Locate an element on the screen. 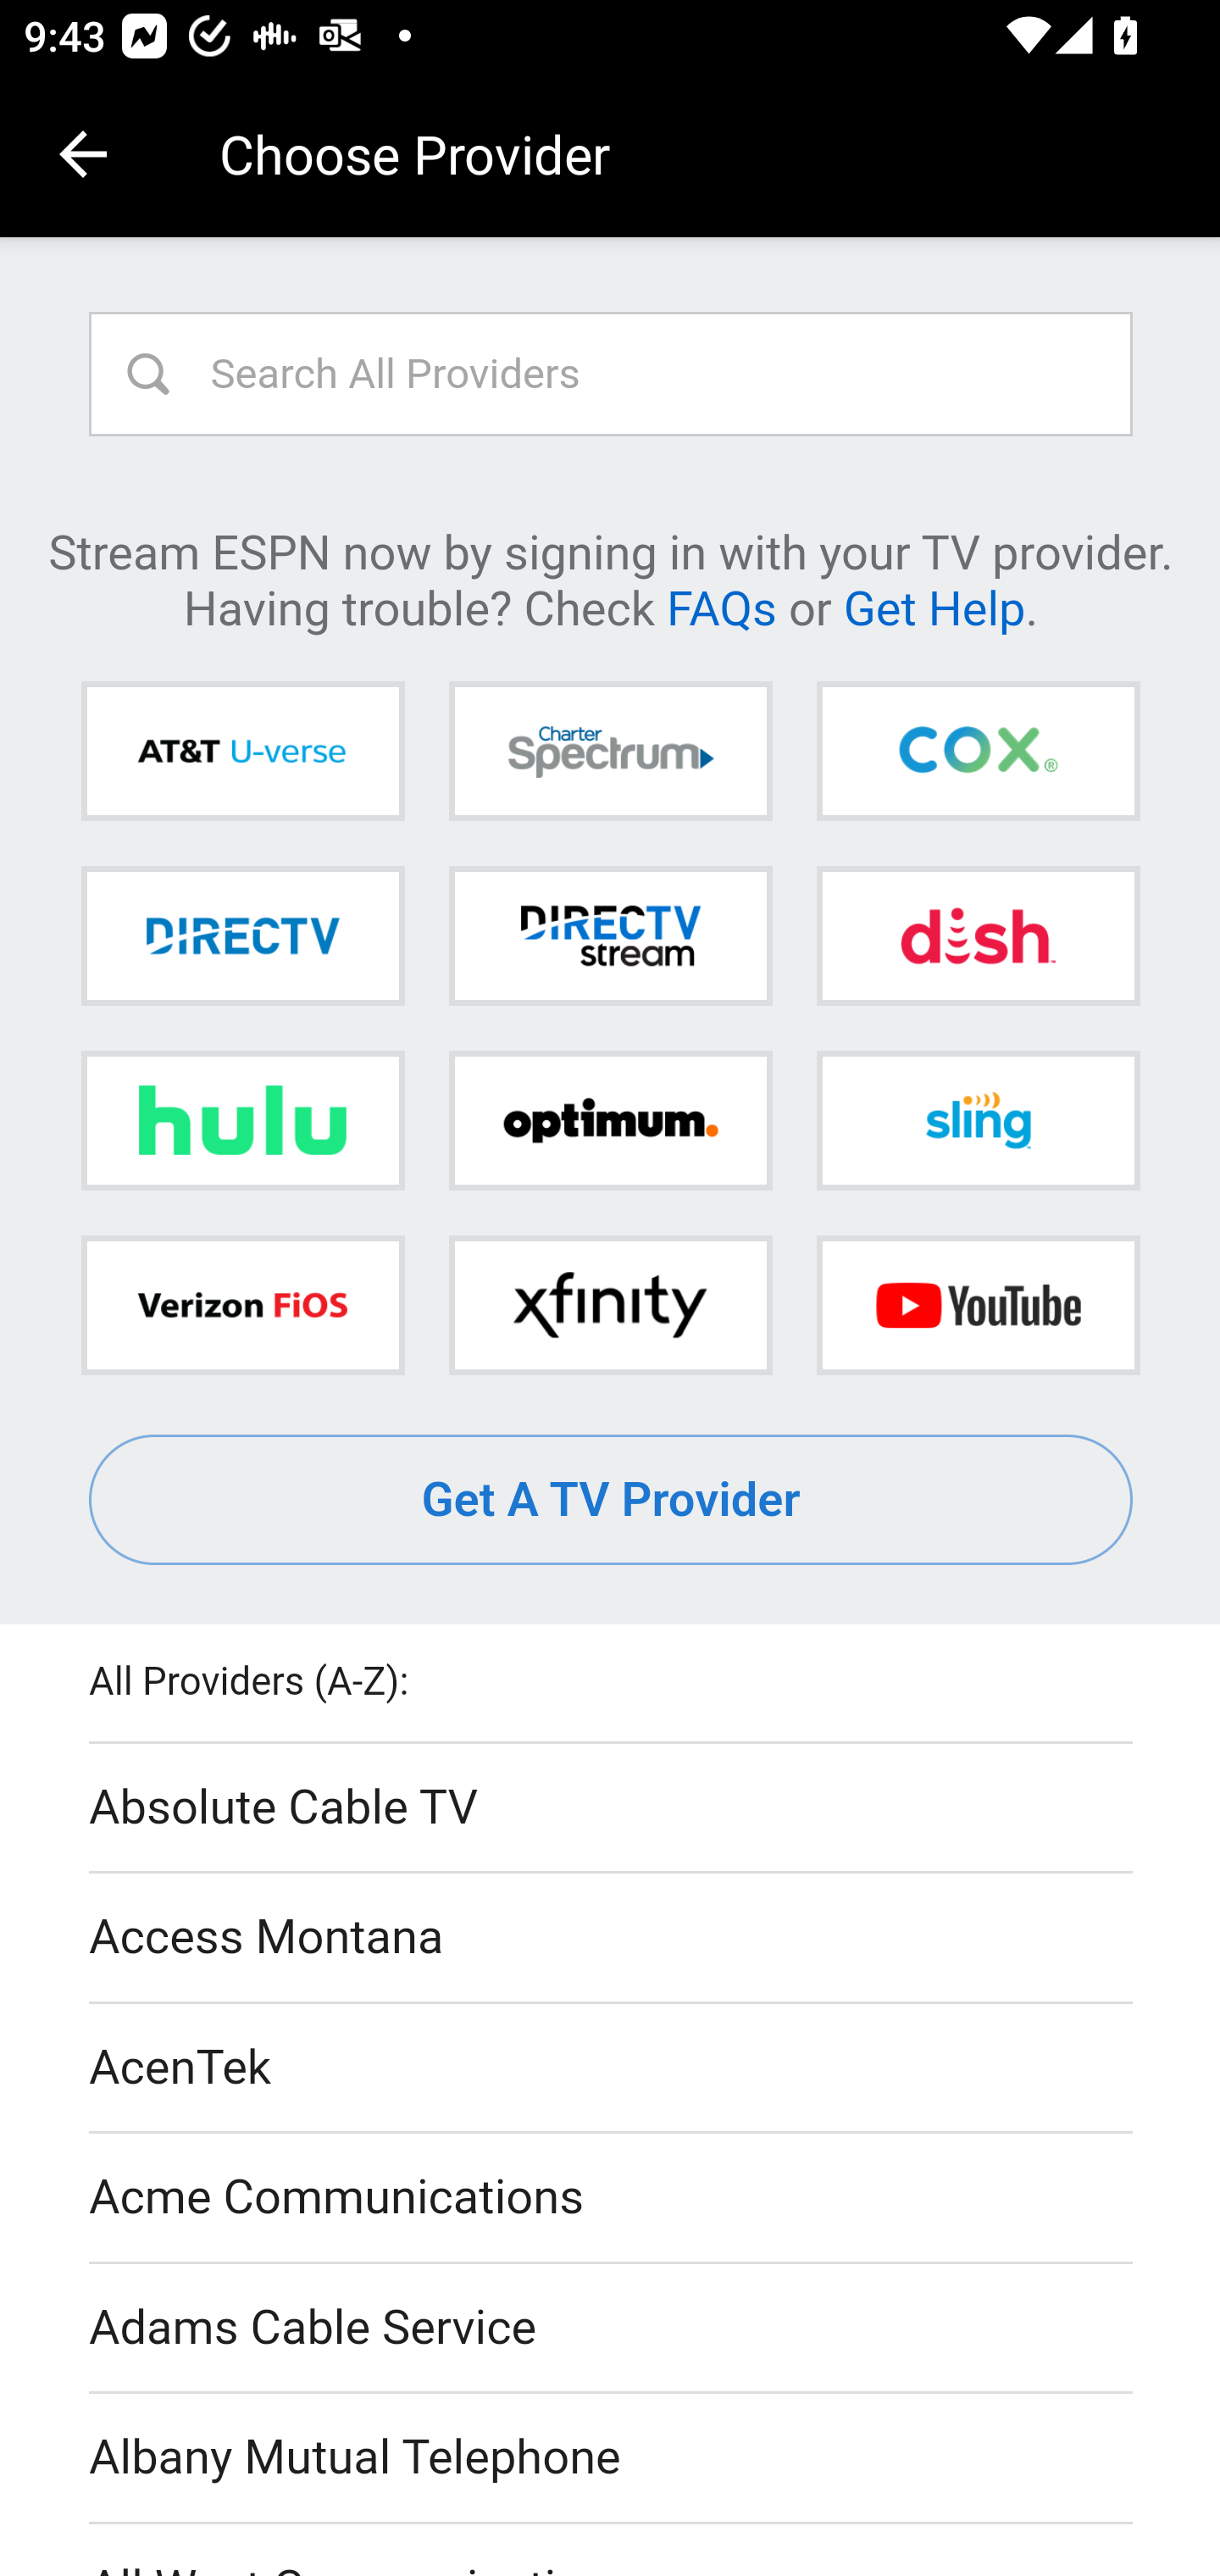 Image resolution: width=1220 pixels, height=2576 pixels. DIRECTV is located at coordinates (242, 935).